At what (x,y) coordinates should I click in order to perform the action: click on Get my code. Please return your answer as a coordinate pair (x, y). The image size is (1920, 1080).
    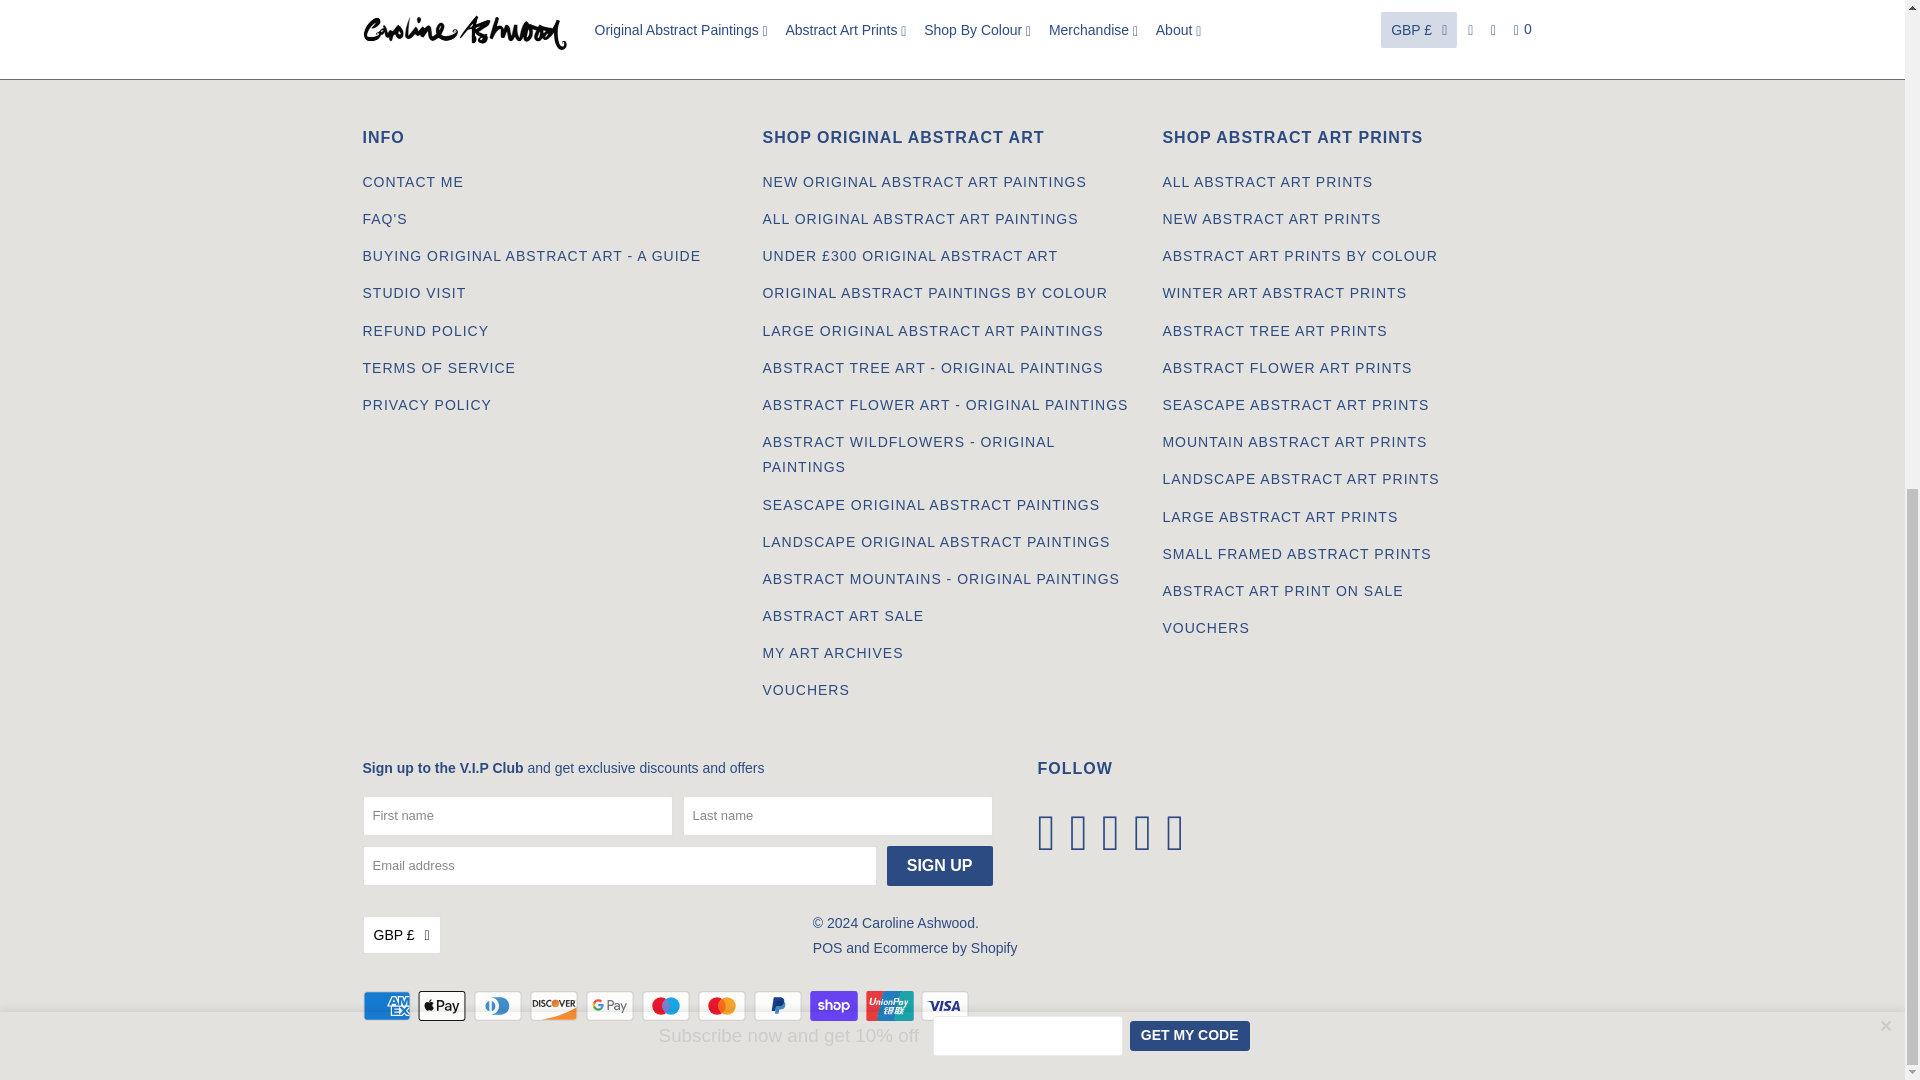
    Looking at the image, I should click on (1190, 146).